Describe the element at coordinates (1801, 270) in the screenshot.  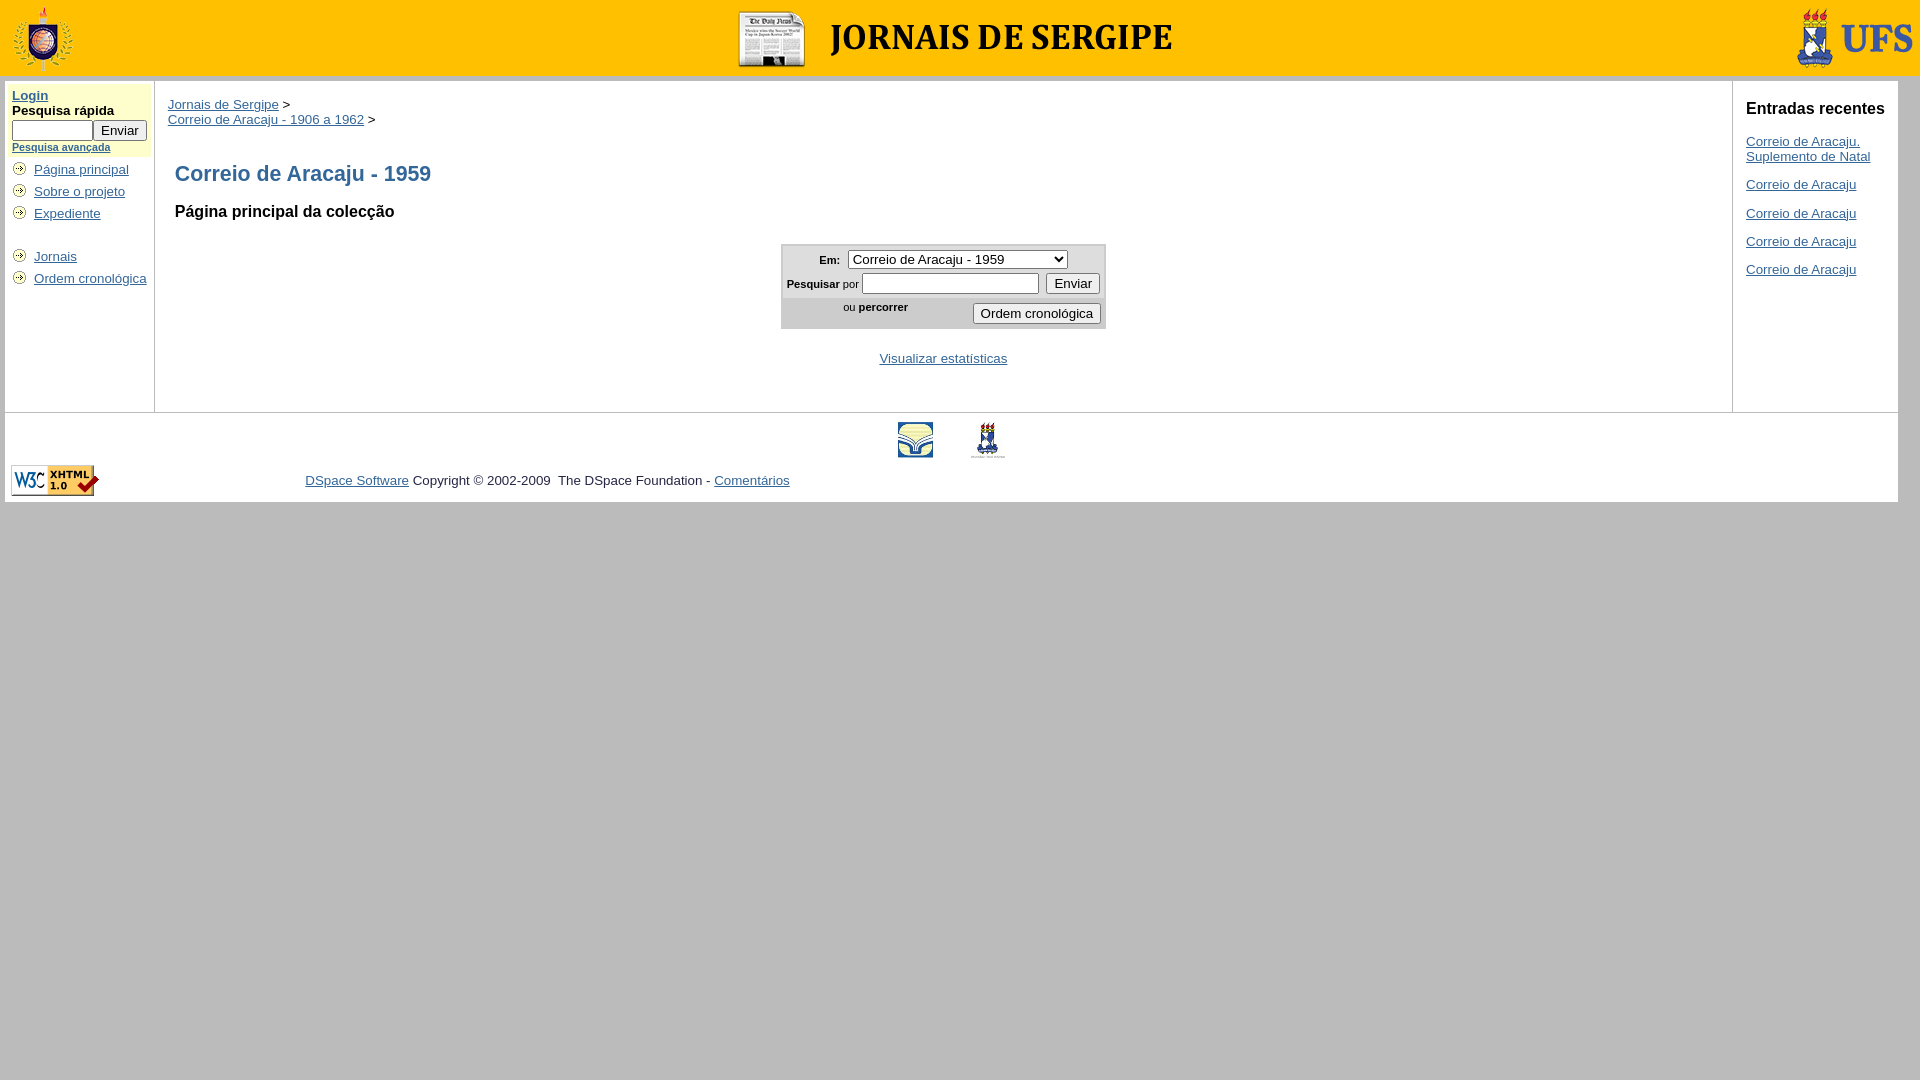
I see `Correio de Aracaju` at that location.